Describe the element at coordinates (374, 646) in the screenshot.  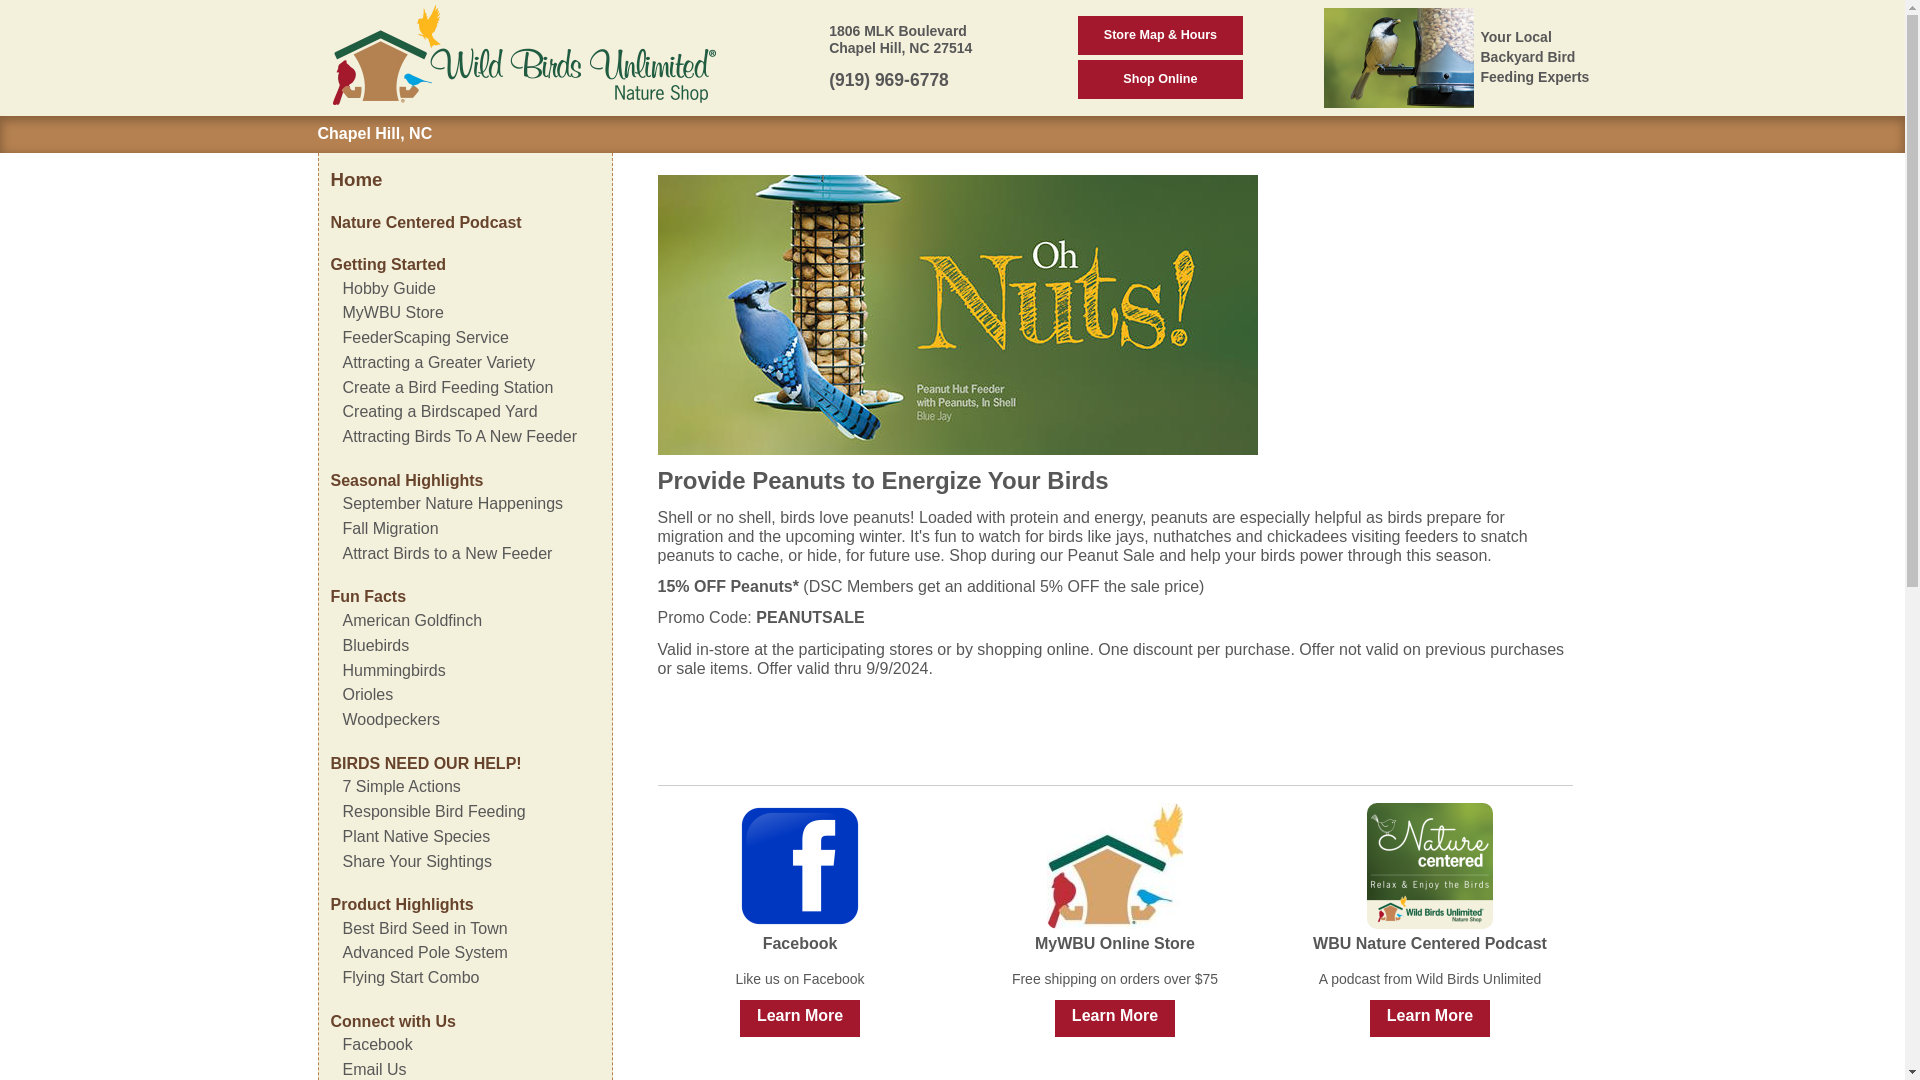
I see `Bluebirds` at that location.